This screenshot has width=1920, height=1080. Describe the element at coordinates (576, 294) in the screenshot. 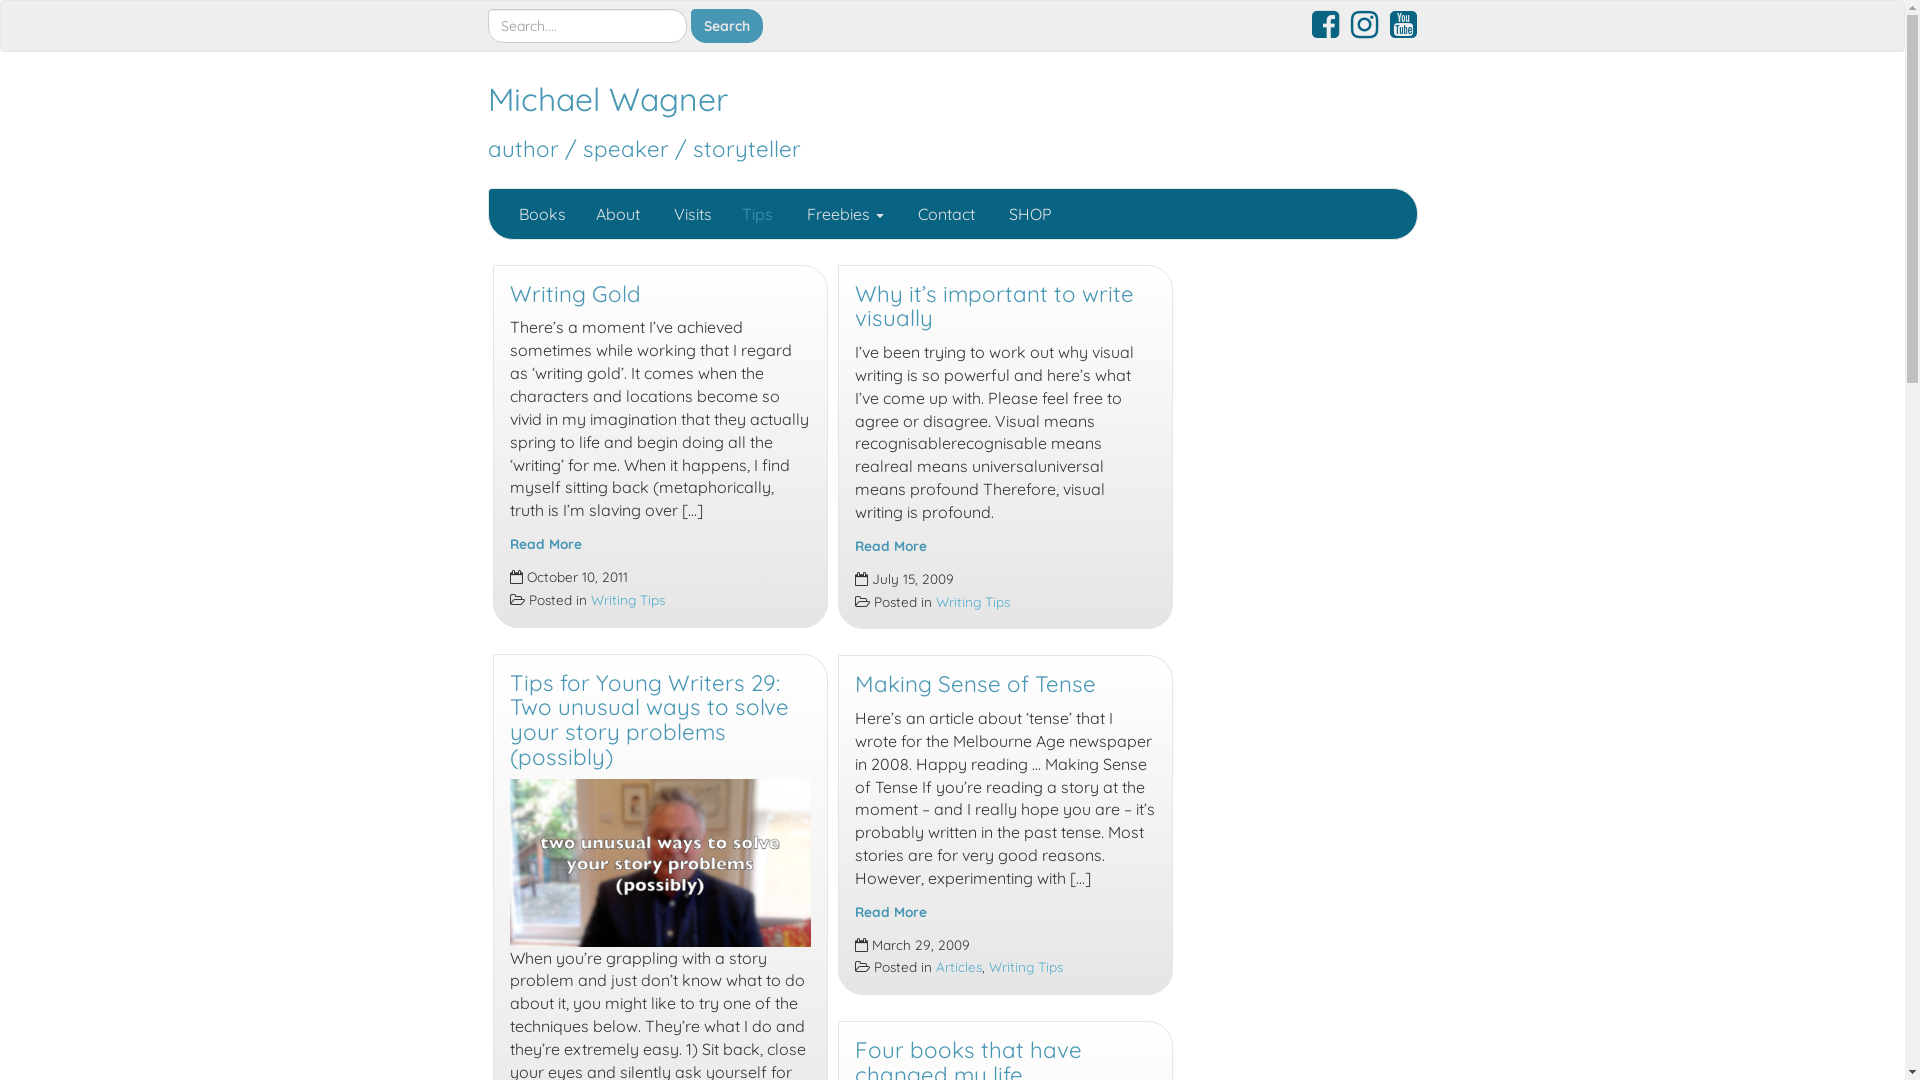

I see `Writing Gold` at that location.